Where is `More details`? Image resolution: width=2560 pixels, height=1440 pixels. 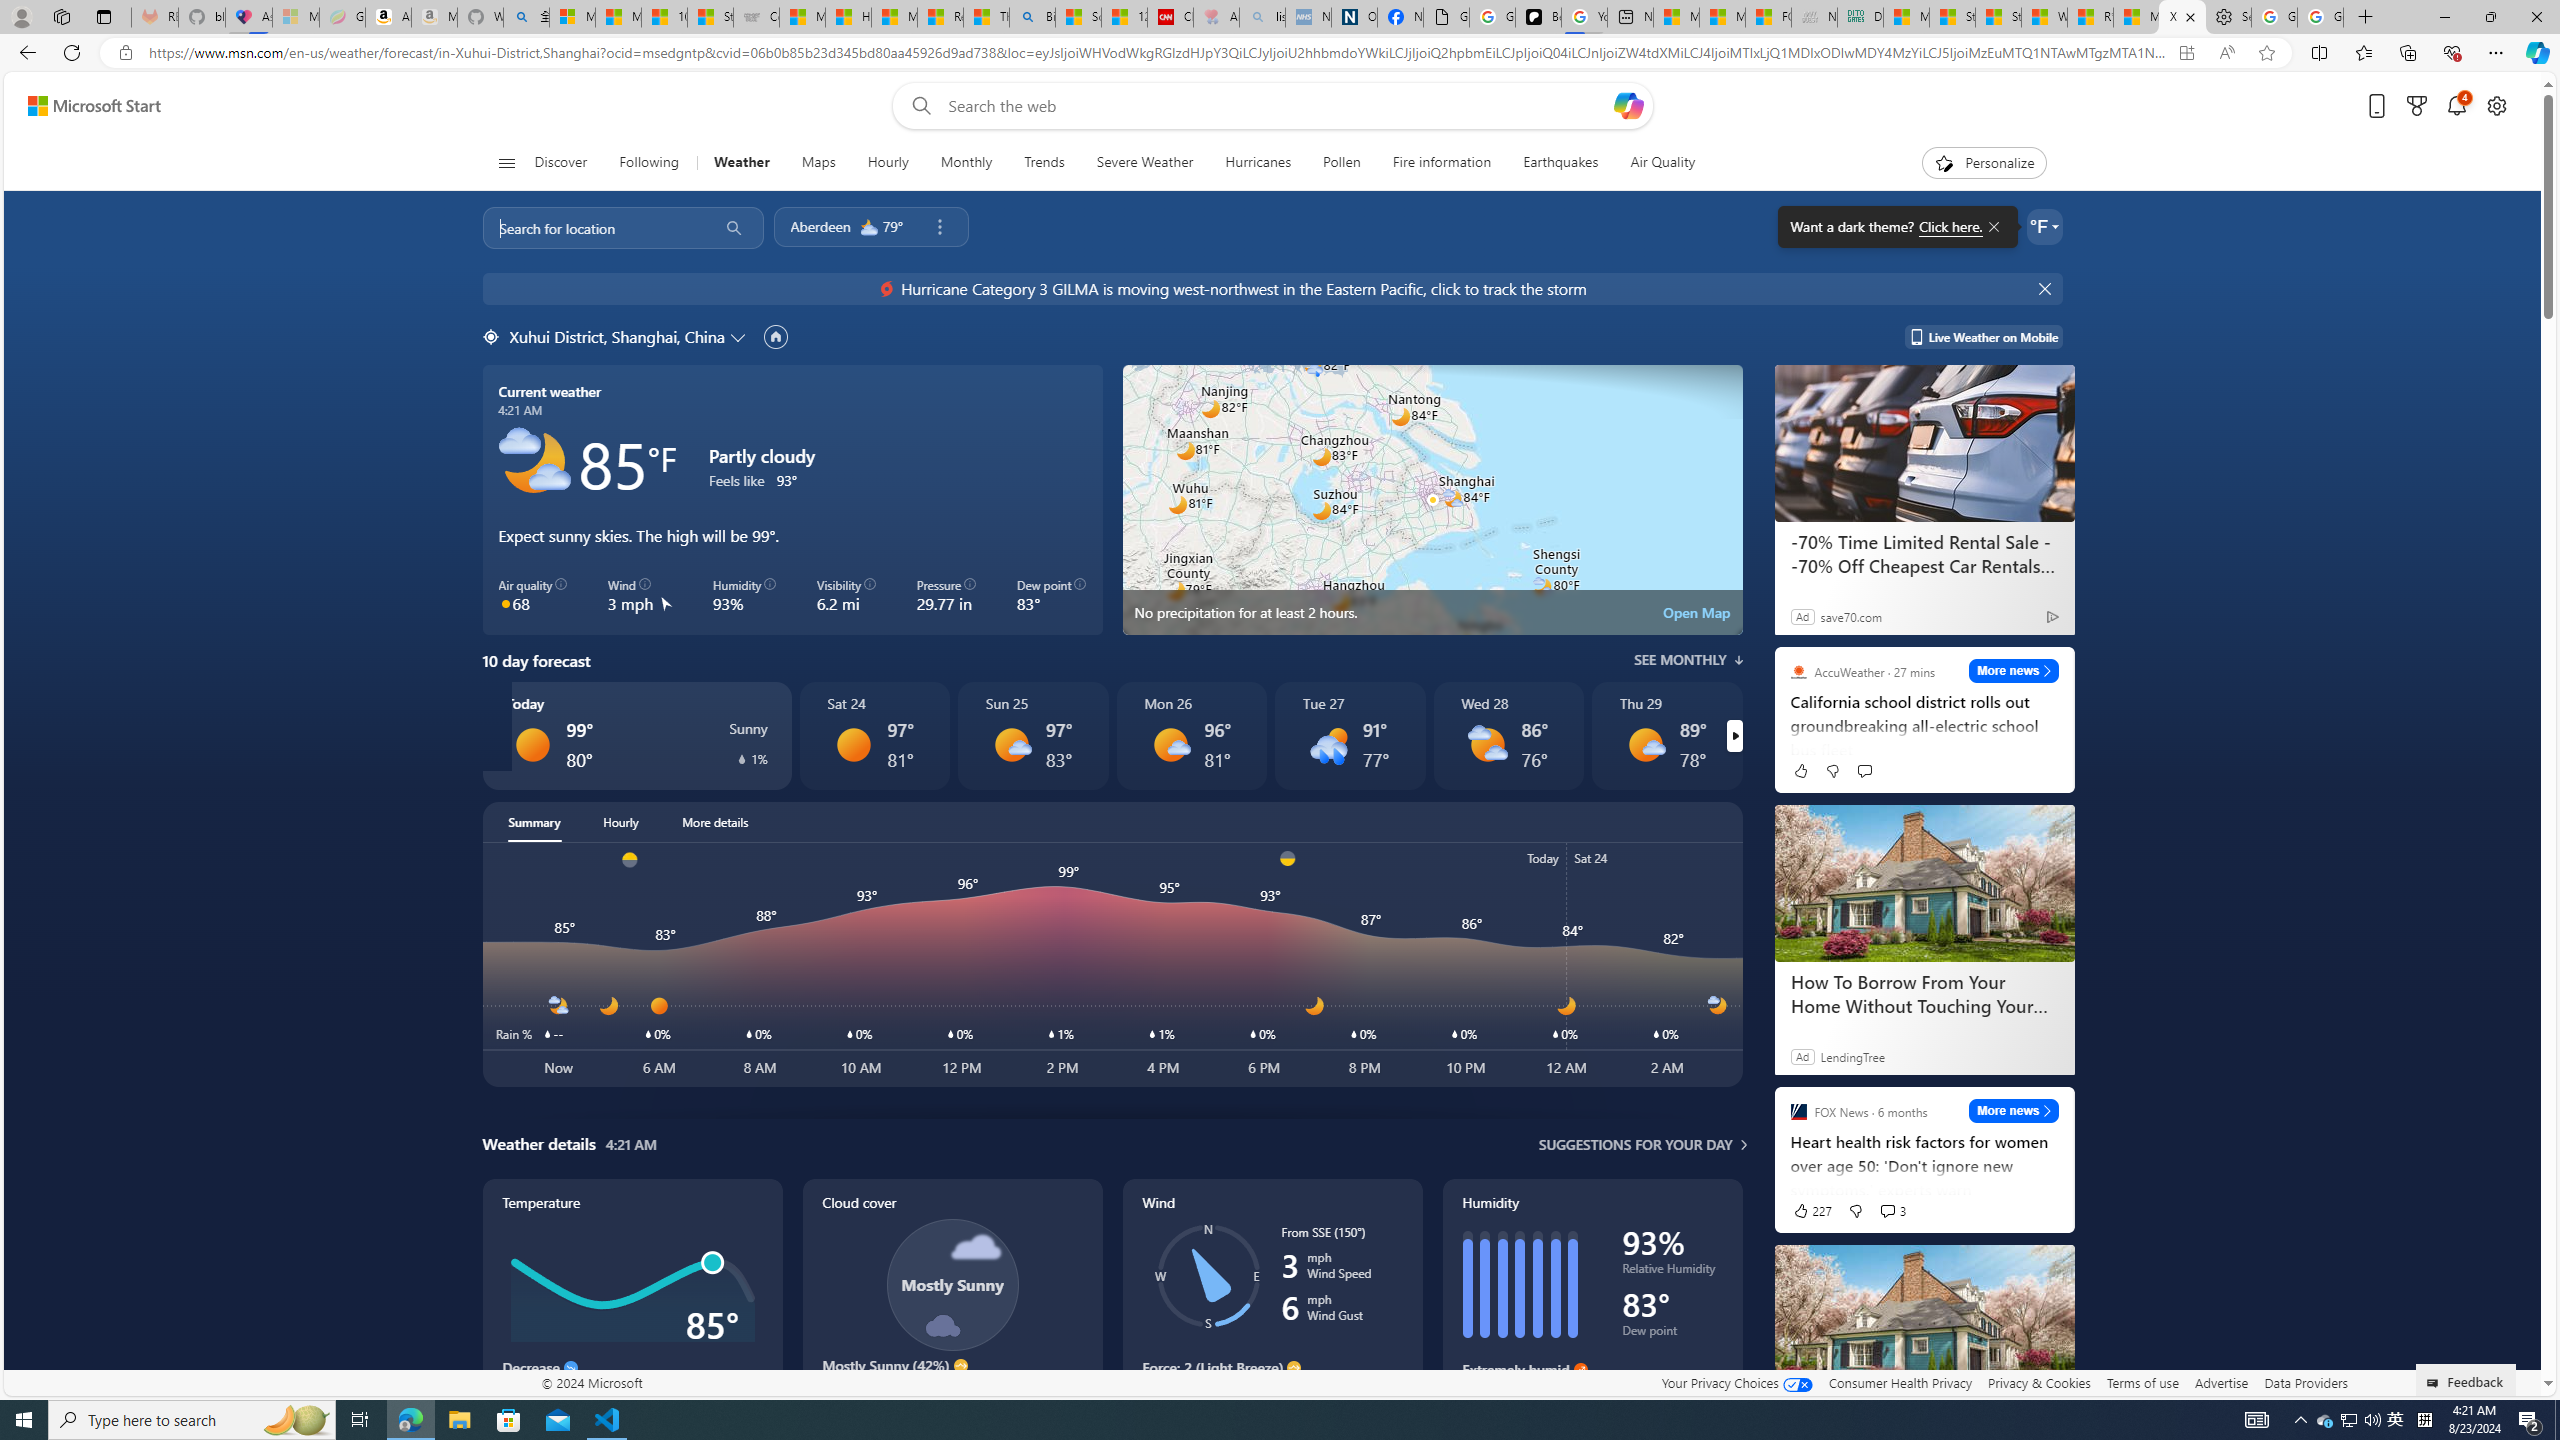 More details is located at coordinates (715, 822).